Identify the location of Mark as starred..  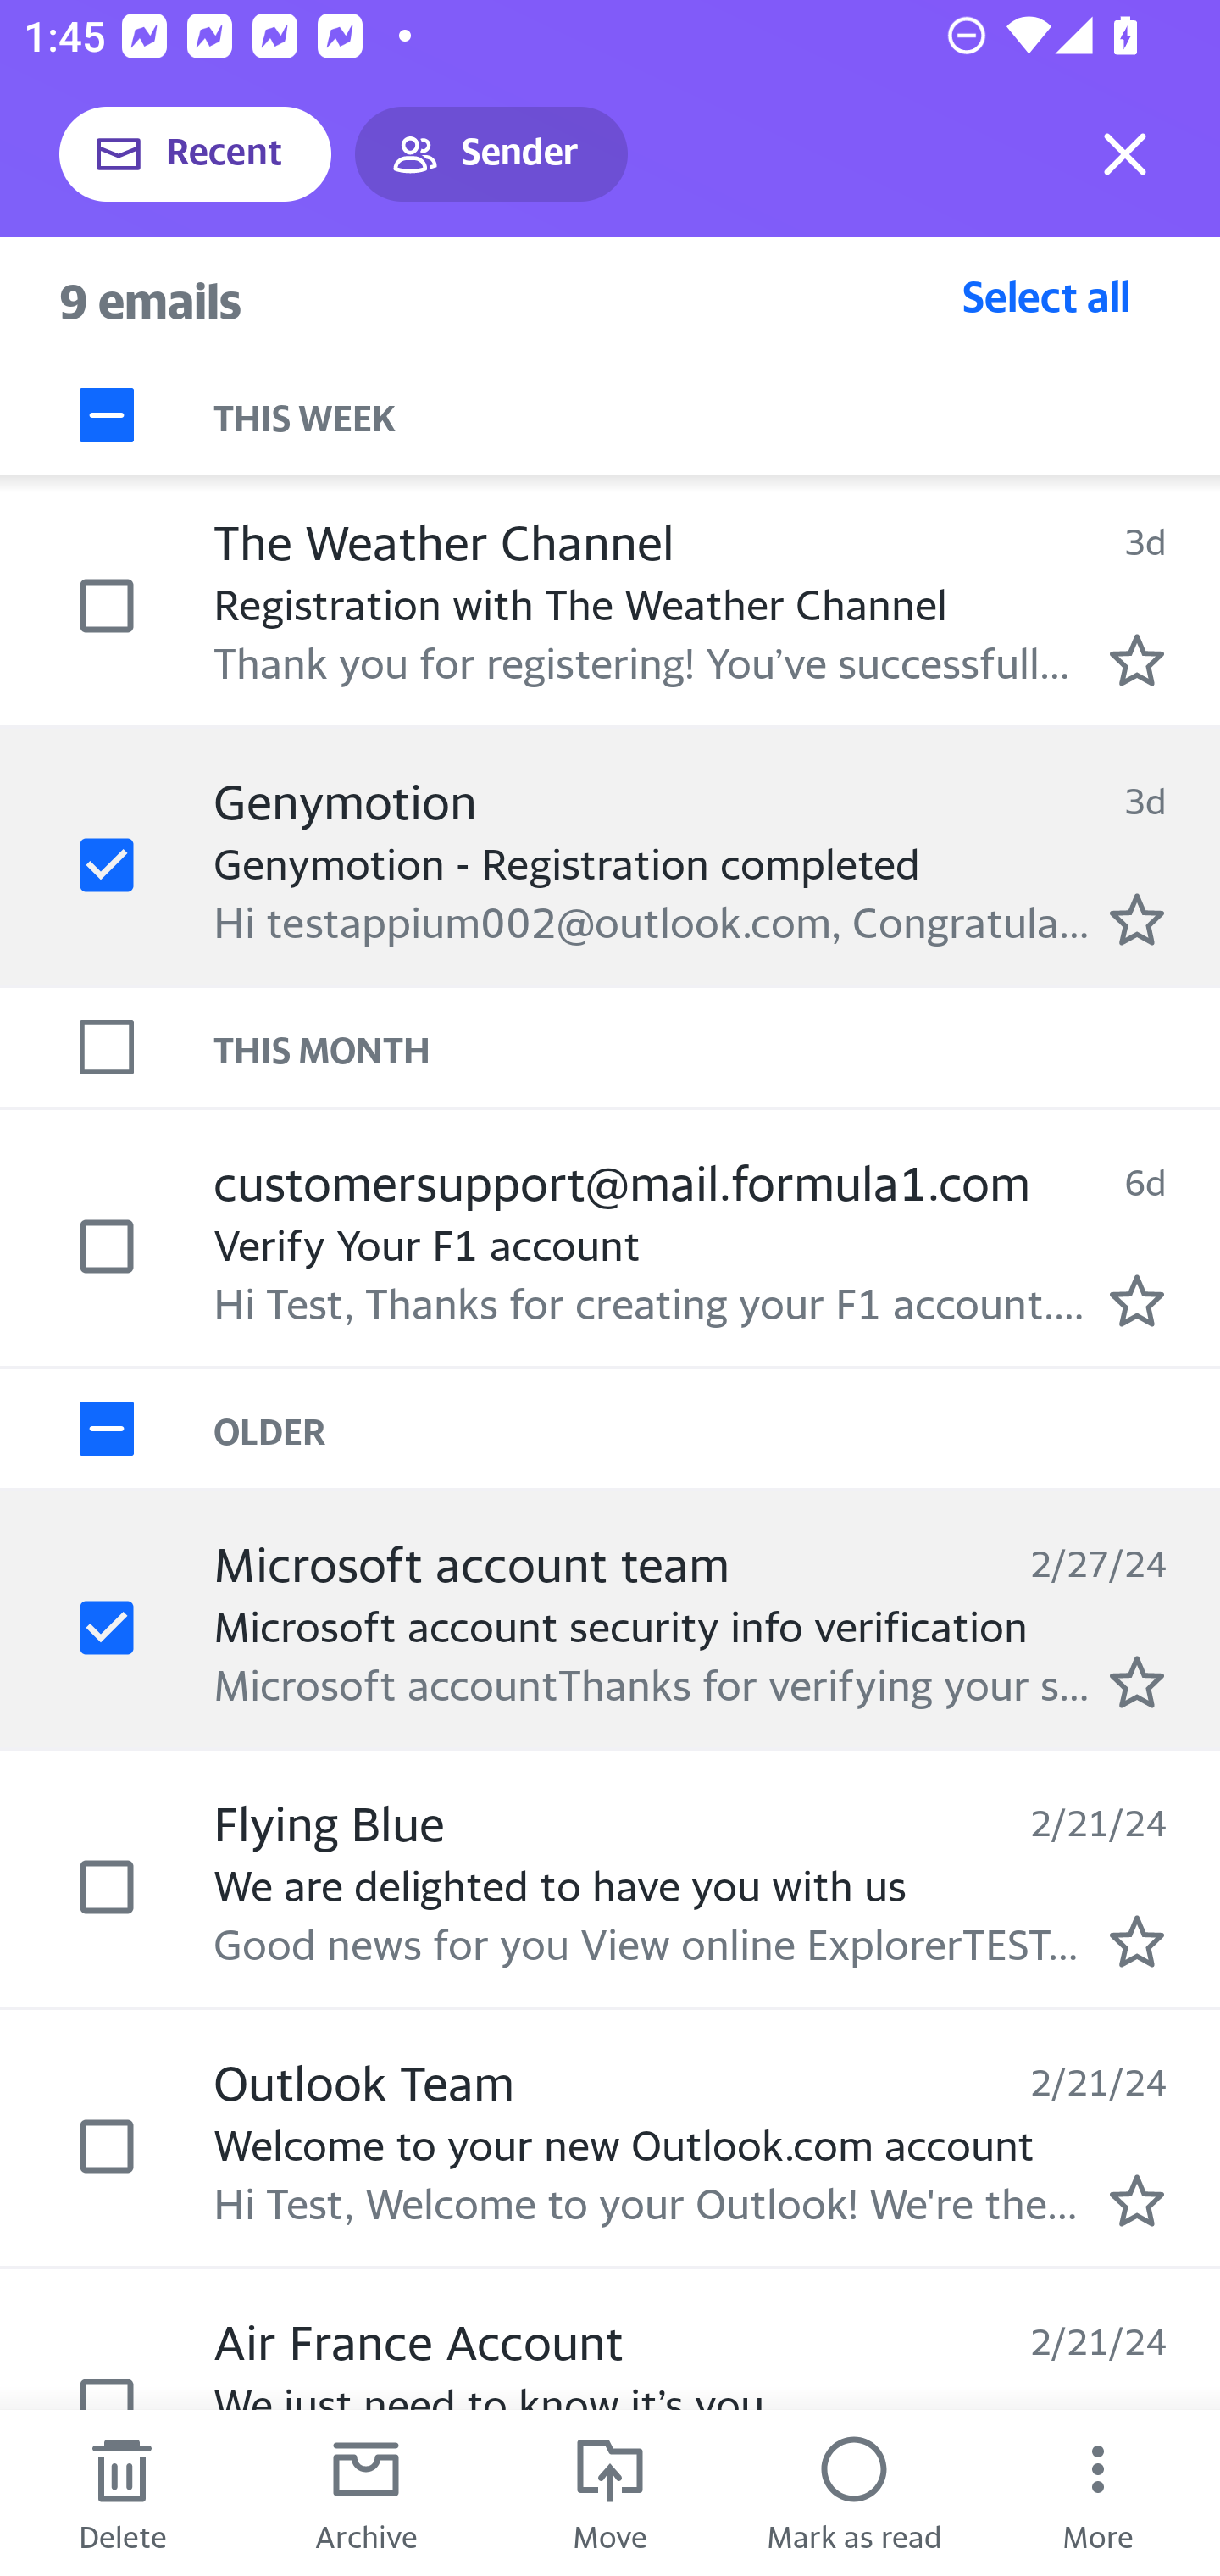
(1137, 1299).